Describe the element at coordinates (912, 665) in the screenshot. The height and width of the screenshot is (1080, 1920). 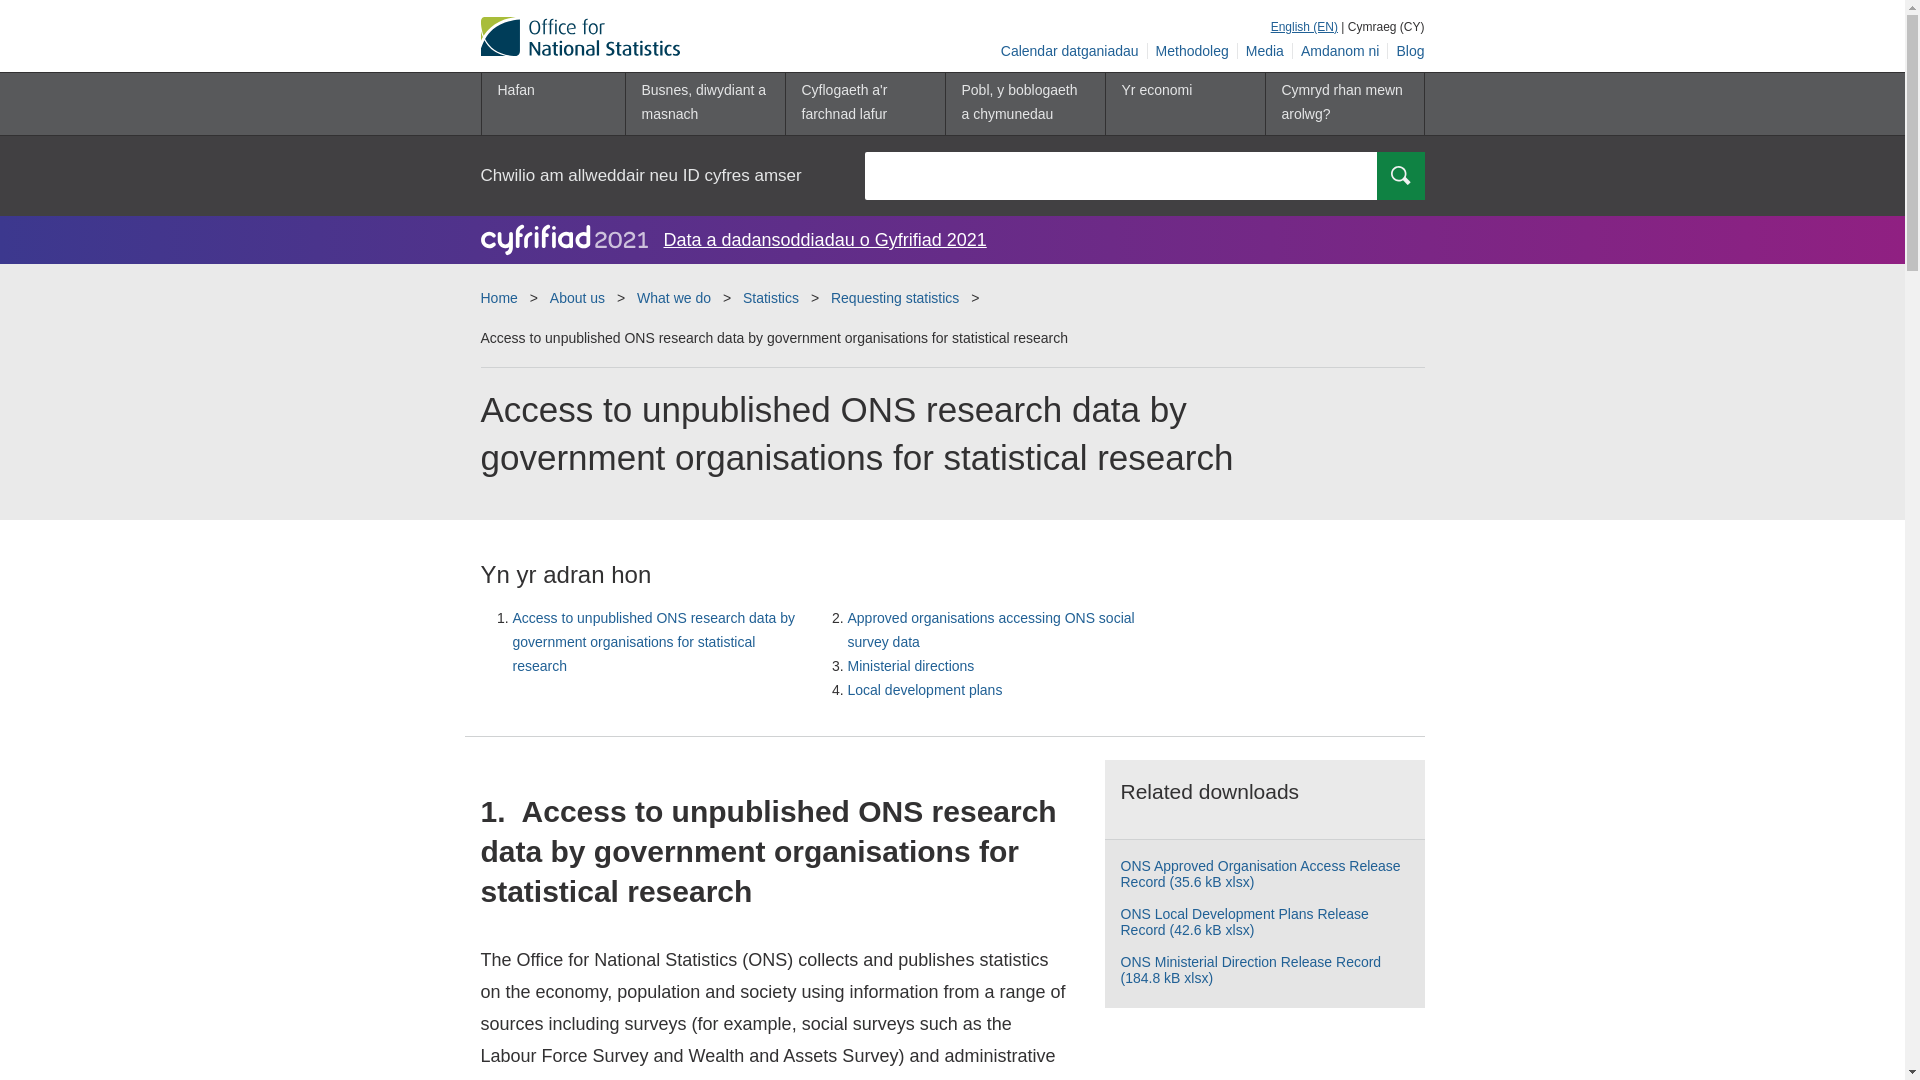
I see `Ministerial directions` at that location.